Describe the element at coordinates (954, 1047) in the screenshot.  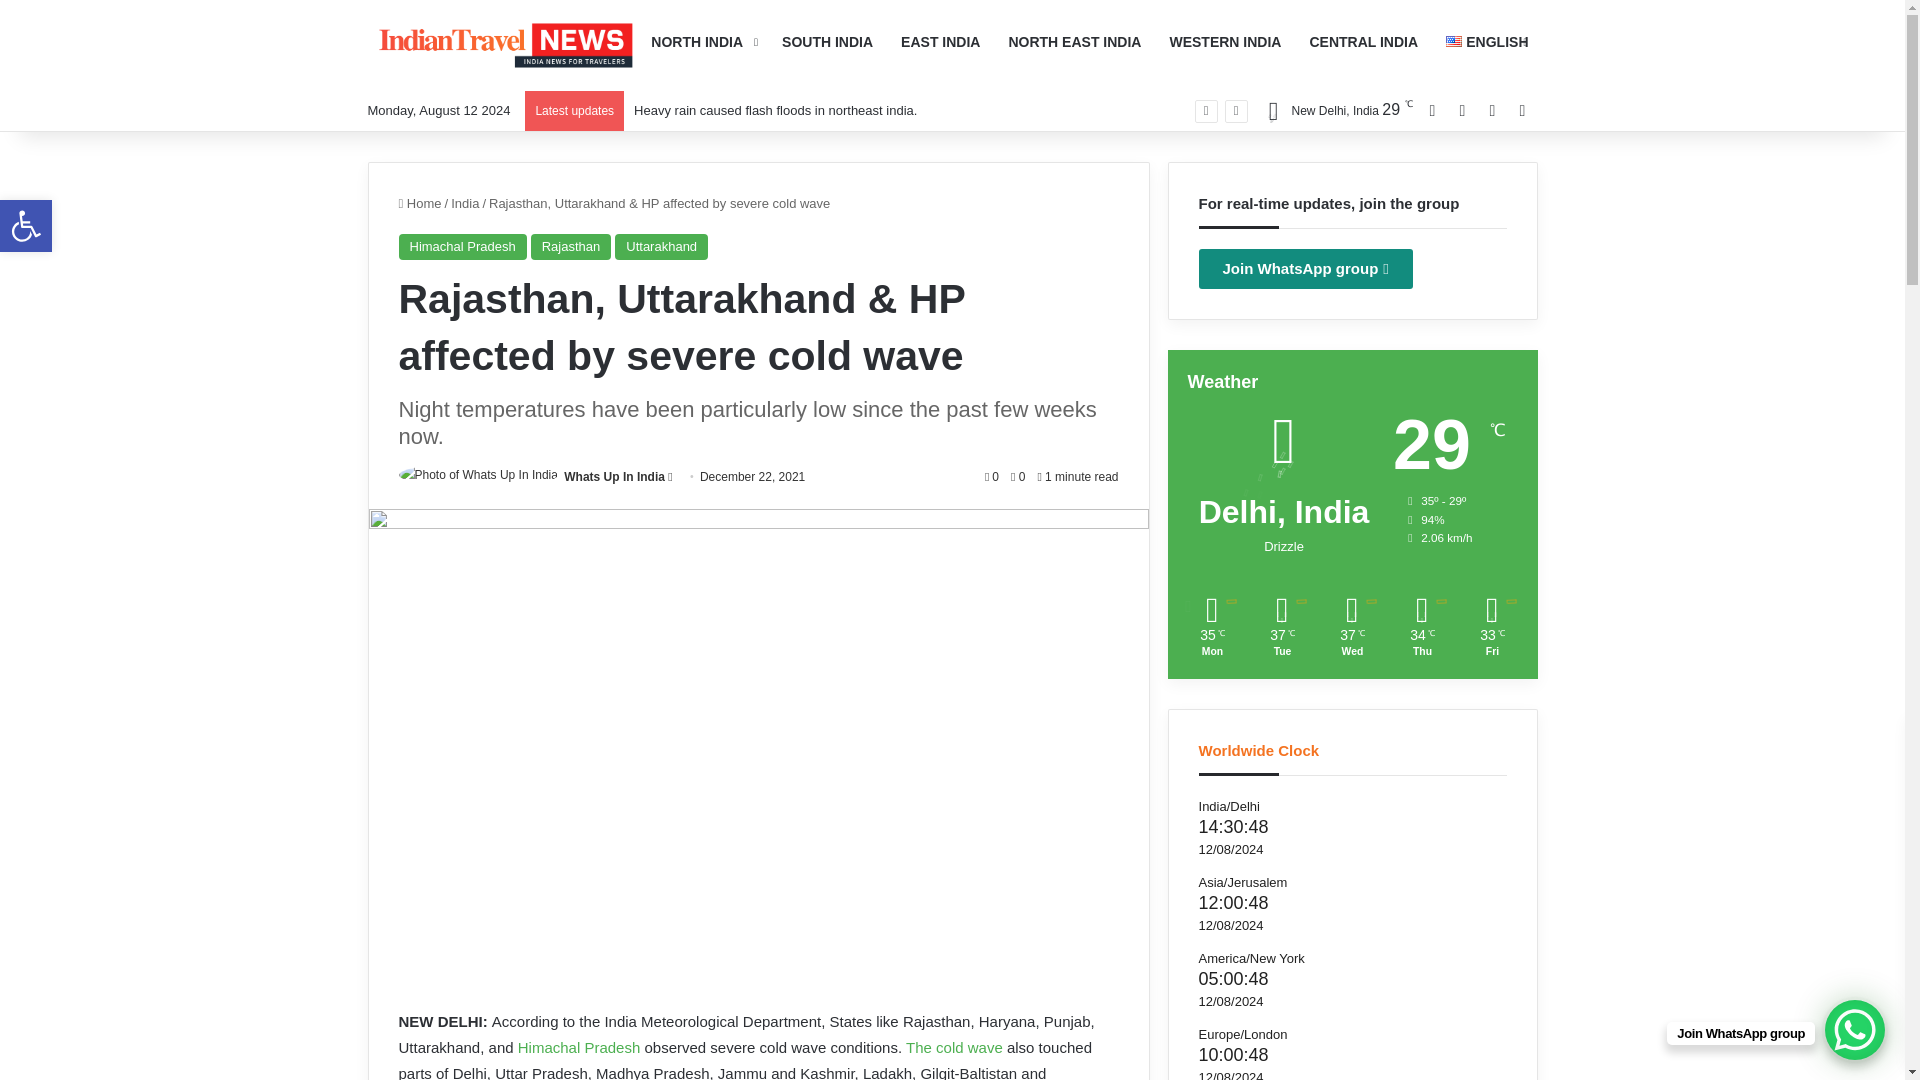
I see `NORTH INDIA` at that location.